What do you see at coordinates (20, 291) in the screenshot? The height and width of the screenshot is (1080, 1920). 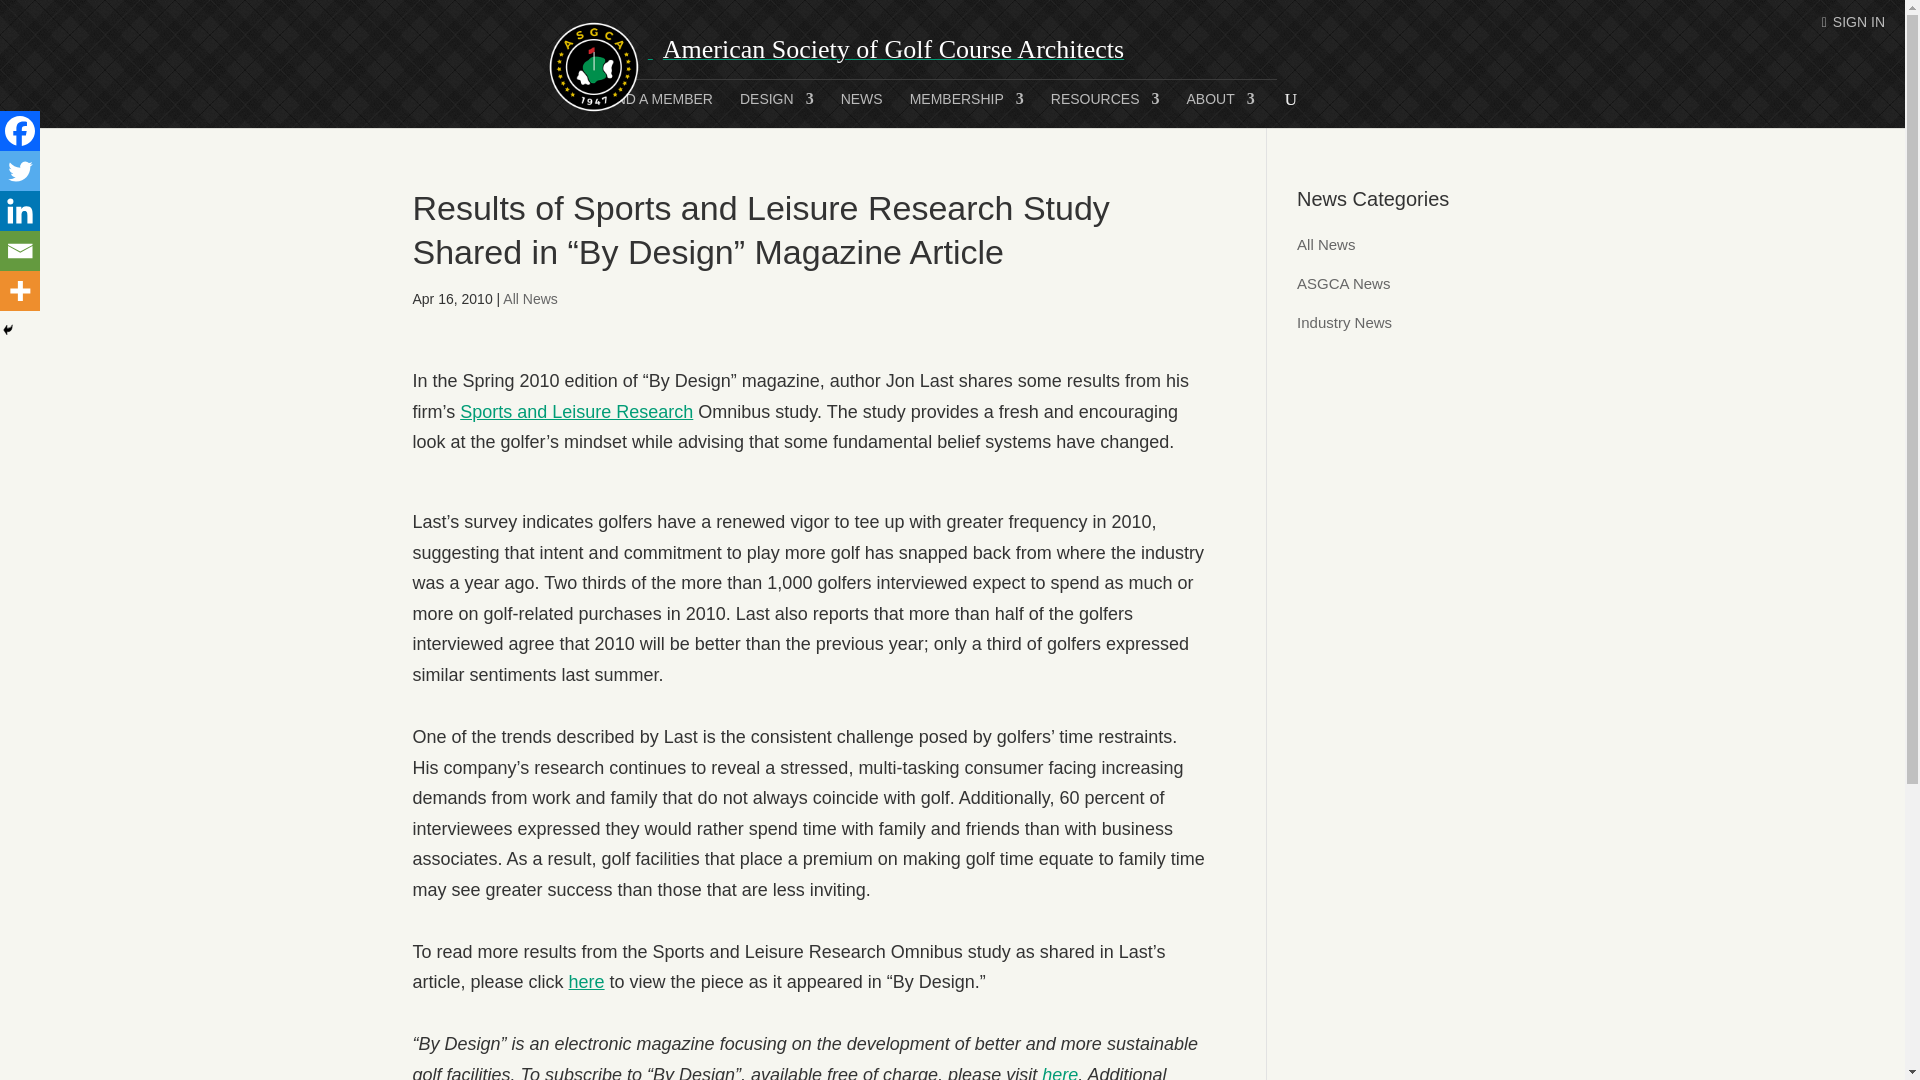 I see `More` at bounding box center [20, 291].